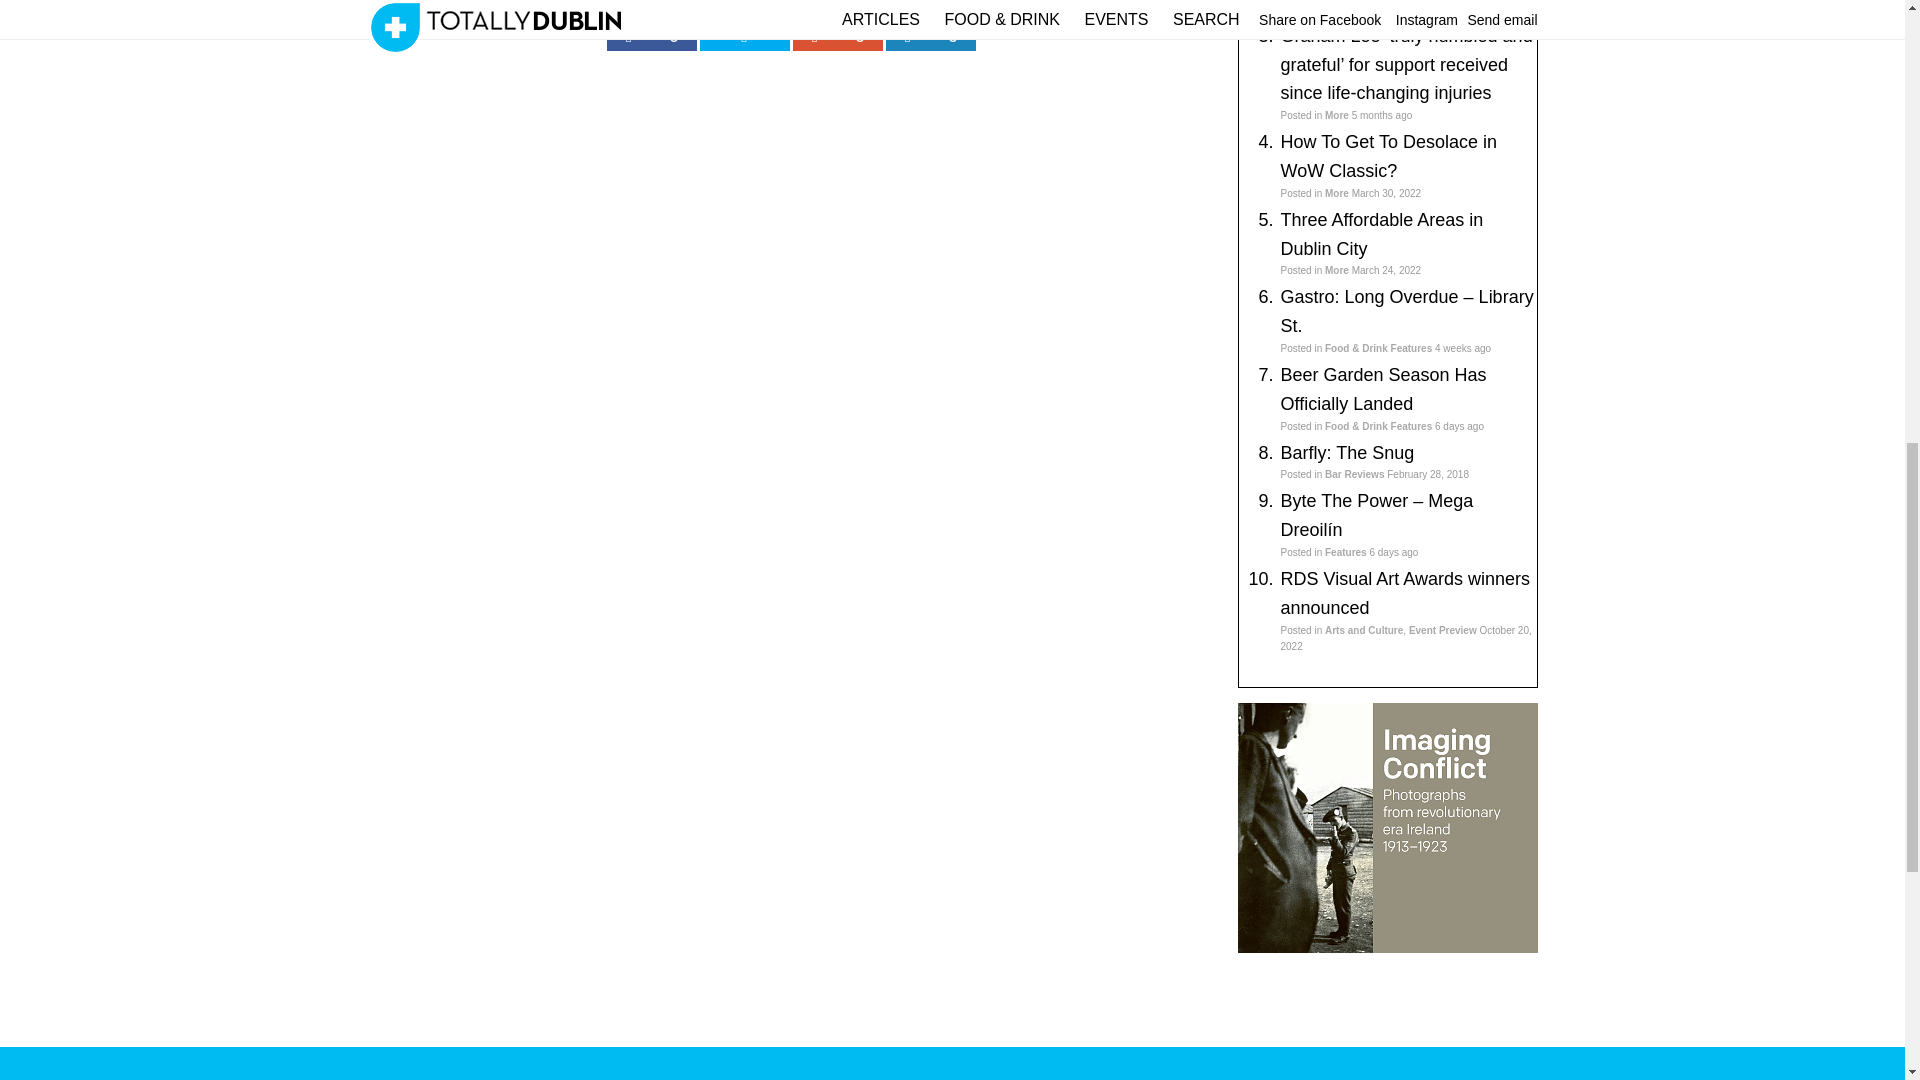 The height and width of the screenshot is (1080, 1920). What do you see at coordinates (650, 35) in the screenshot?
I see `0` at bounding box center [650, 35].